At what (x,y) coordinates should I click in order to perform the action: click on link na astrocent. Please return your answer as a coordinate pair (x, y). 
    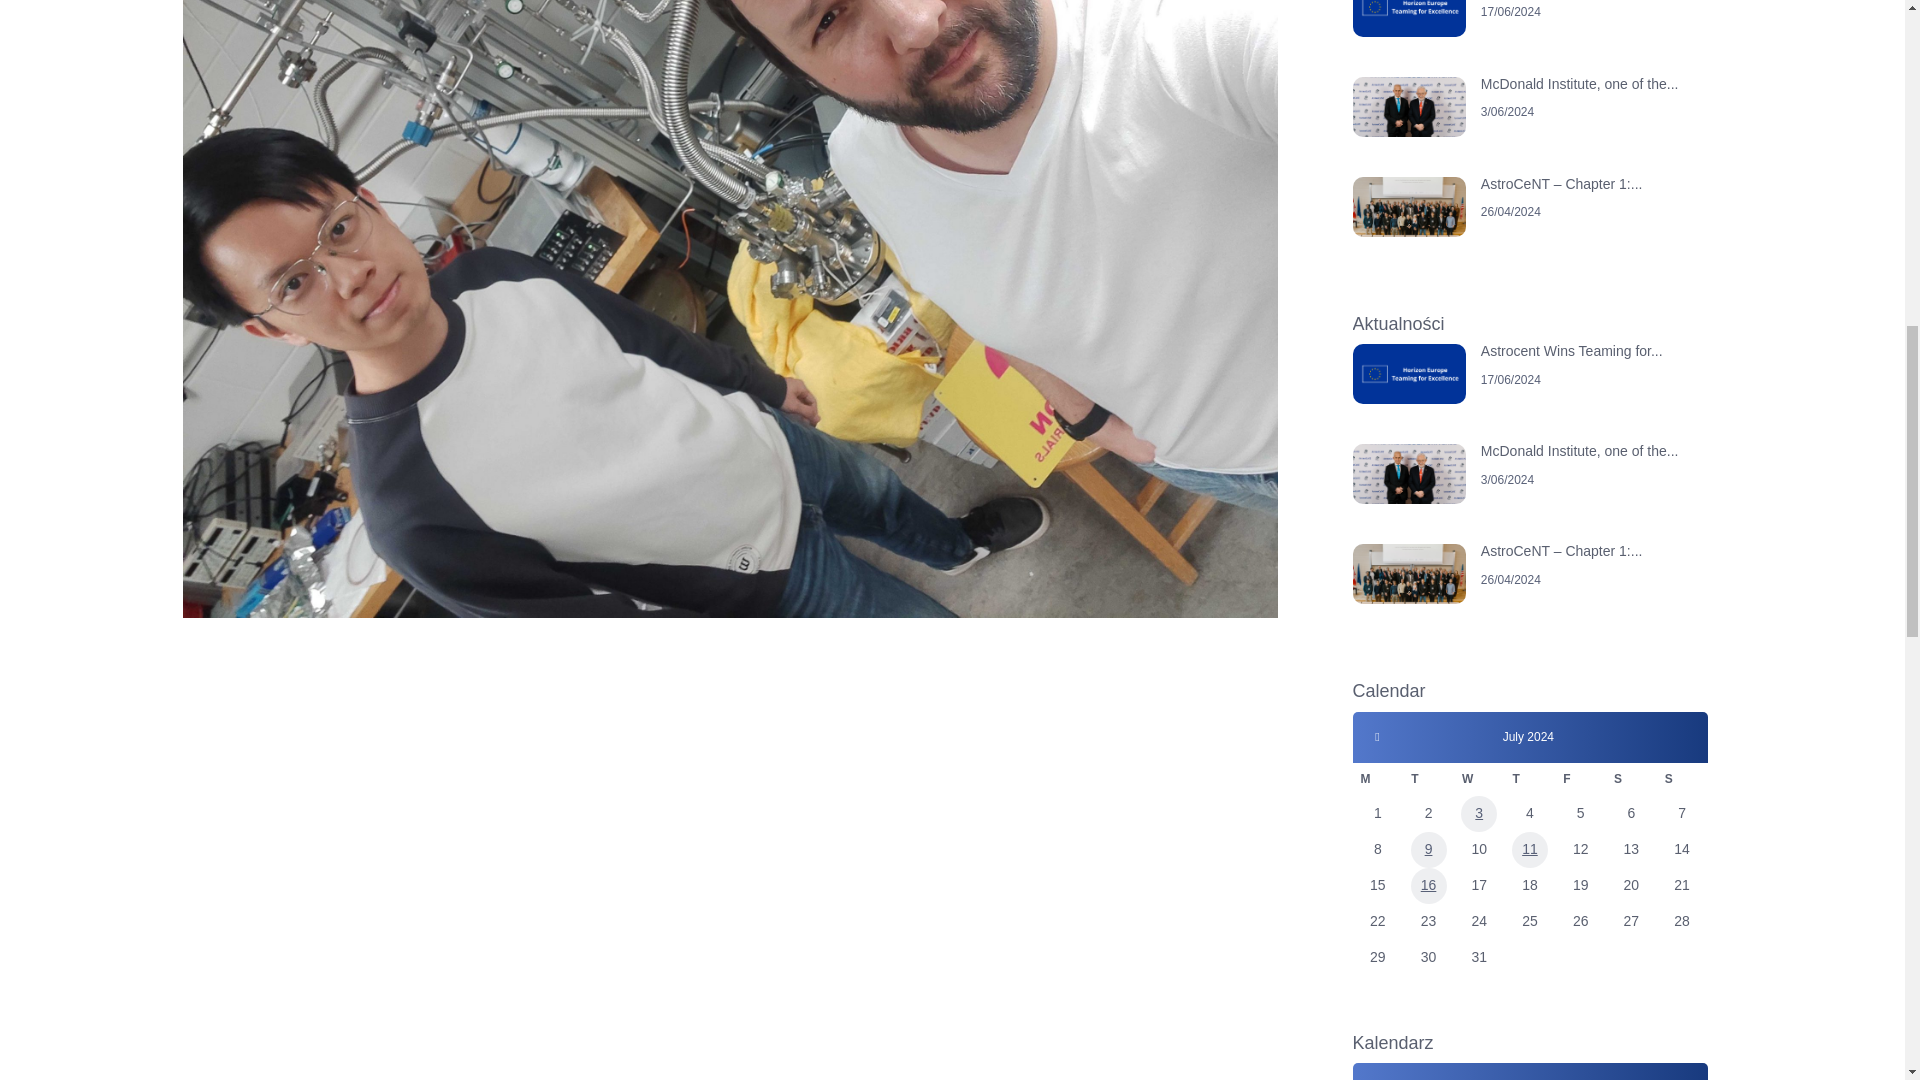
    Looking at the image, I should click on (1530, 394).